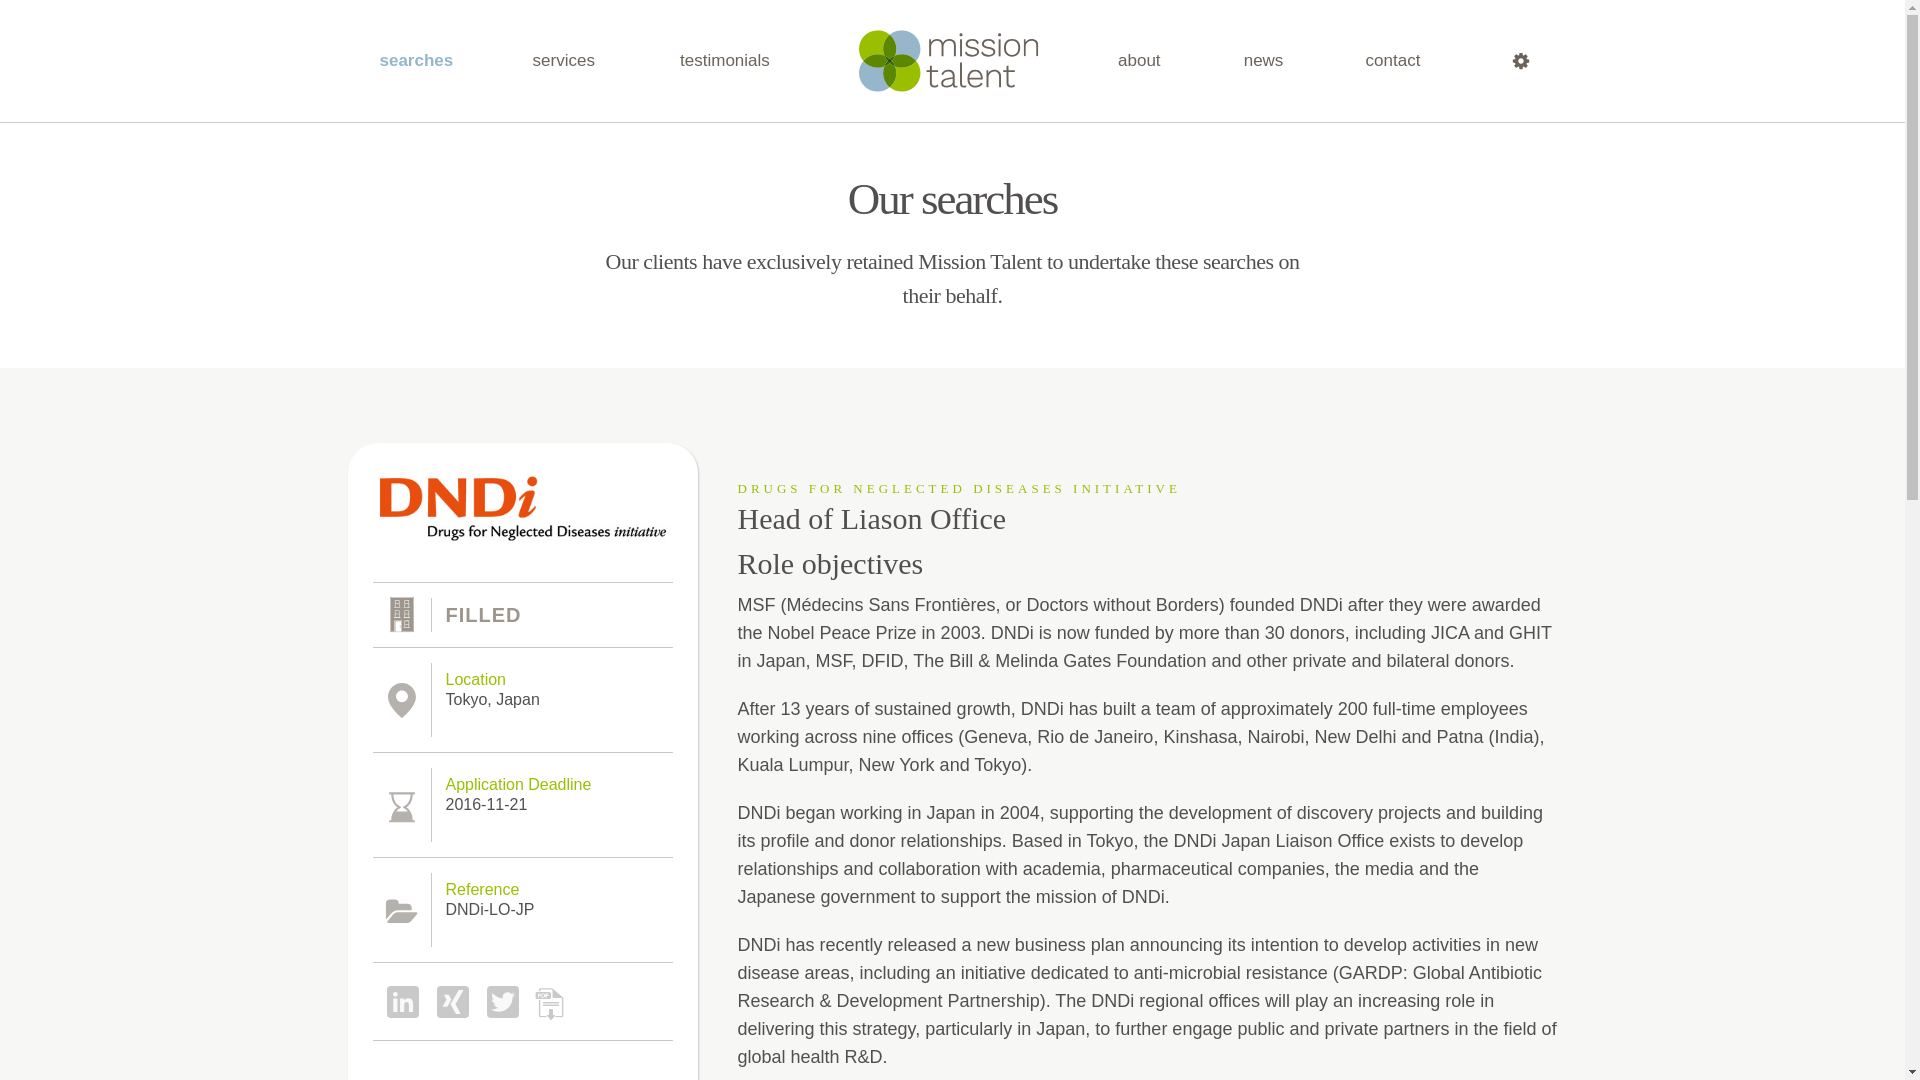 The image size is (1920, 1080). I want to click on About, so click(1141, 60).